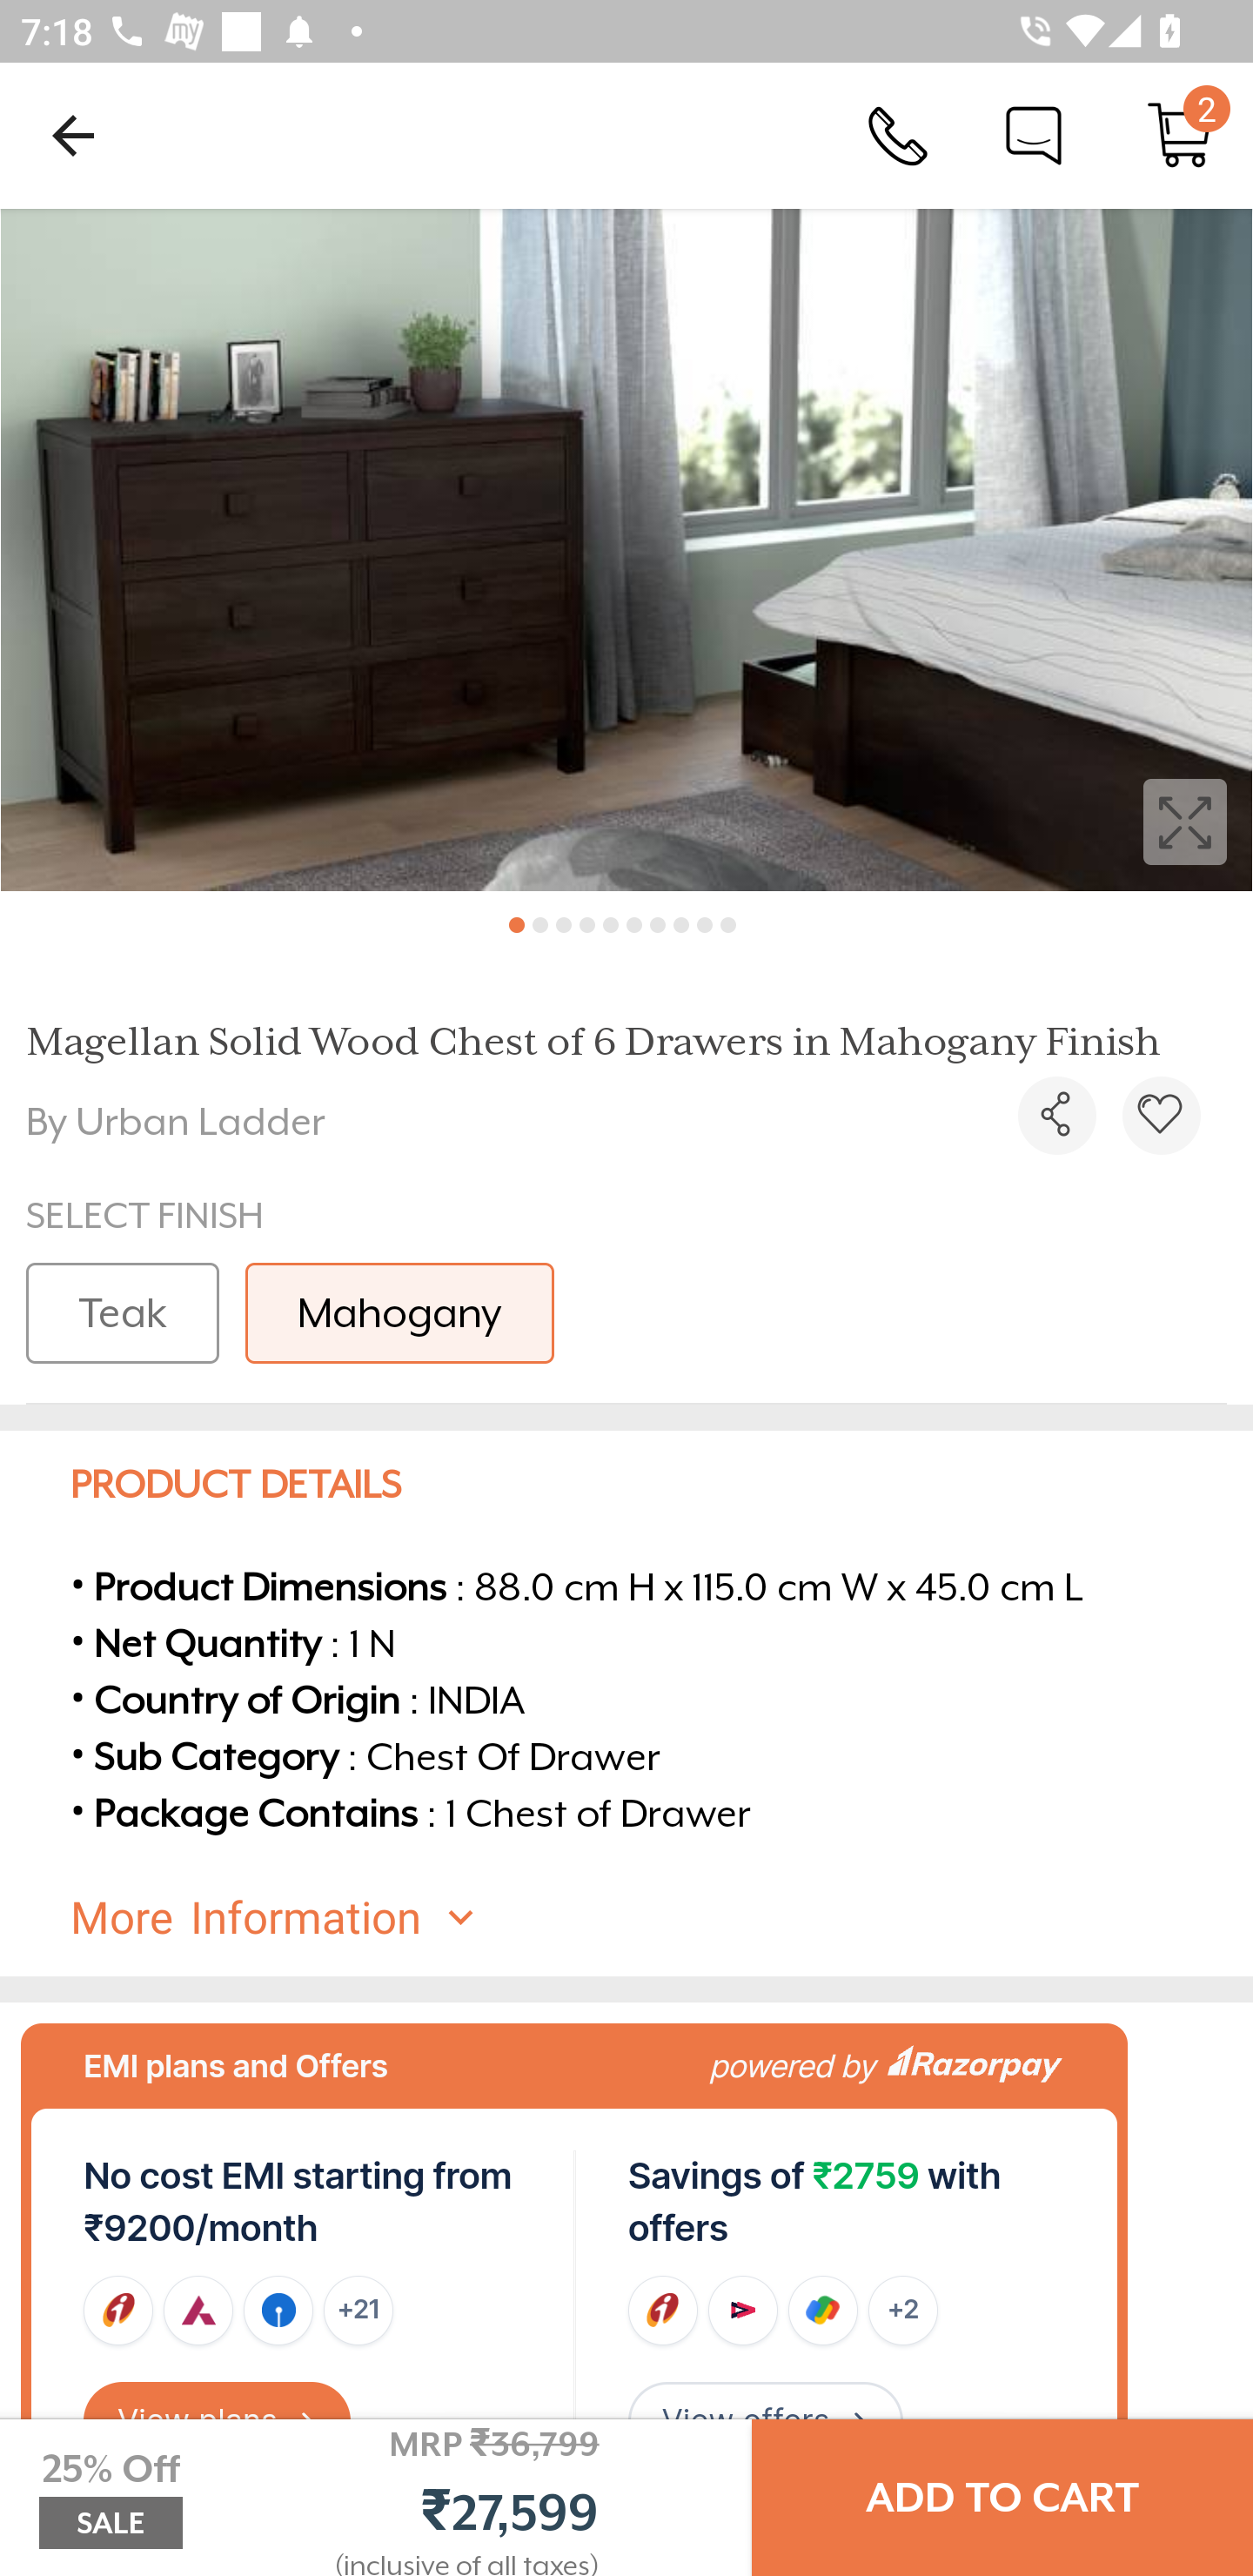 Image resolution: width=1253 pixels, height=2576 pixels. I want to click on Call Us, so click(898, 134).